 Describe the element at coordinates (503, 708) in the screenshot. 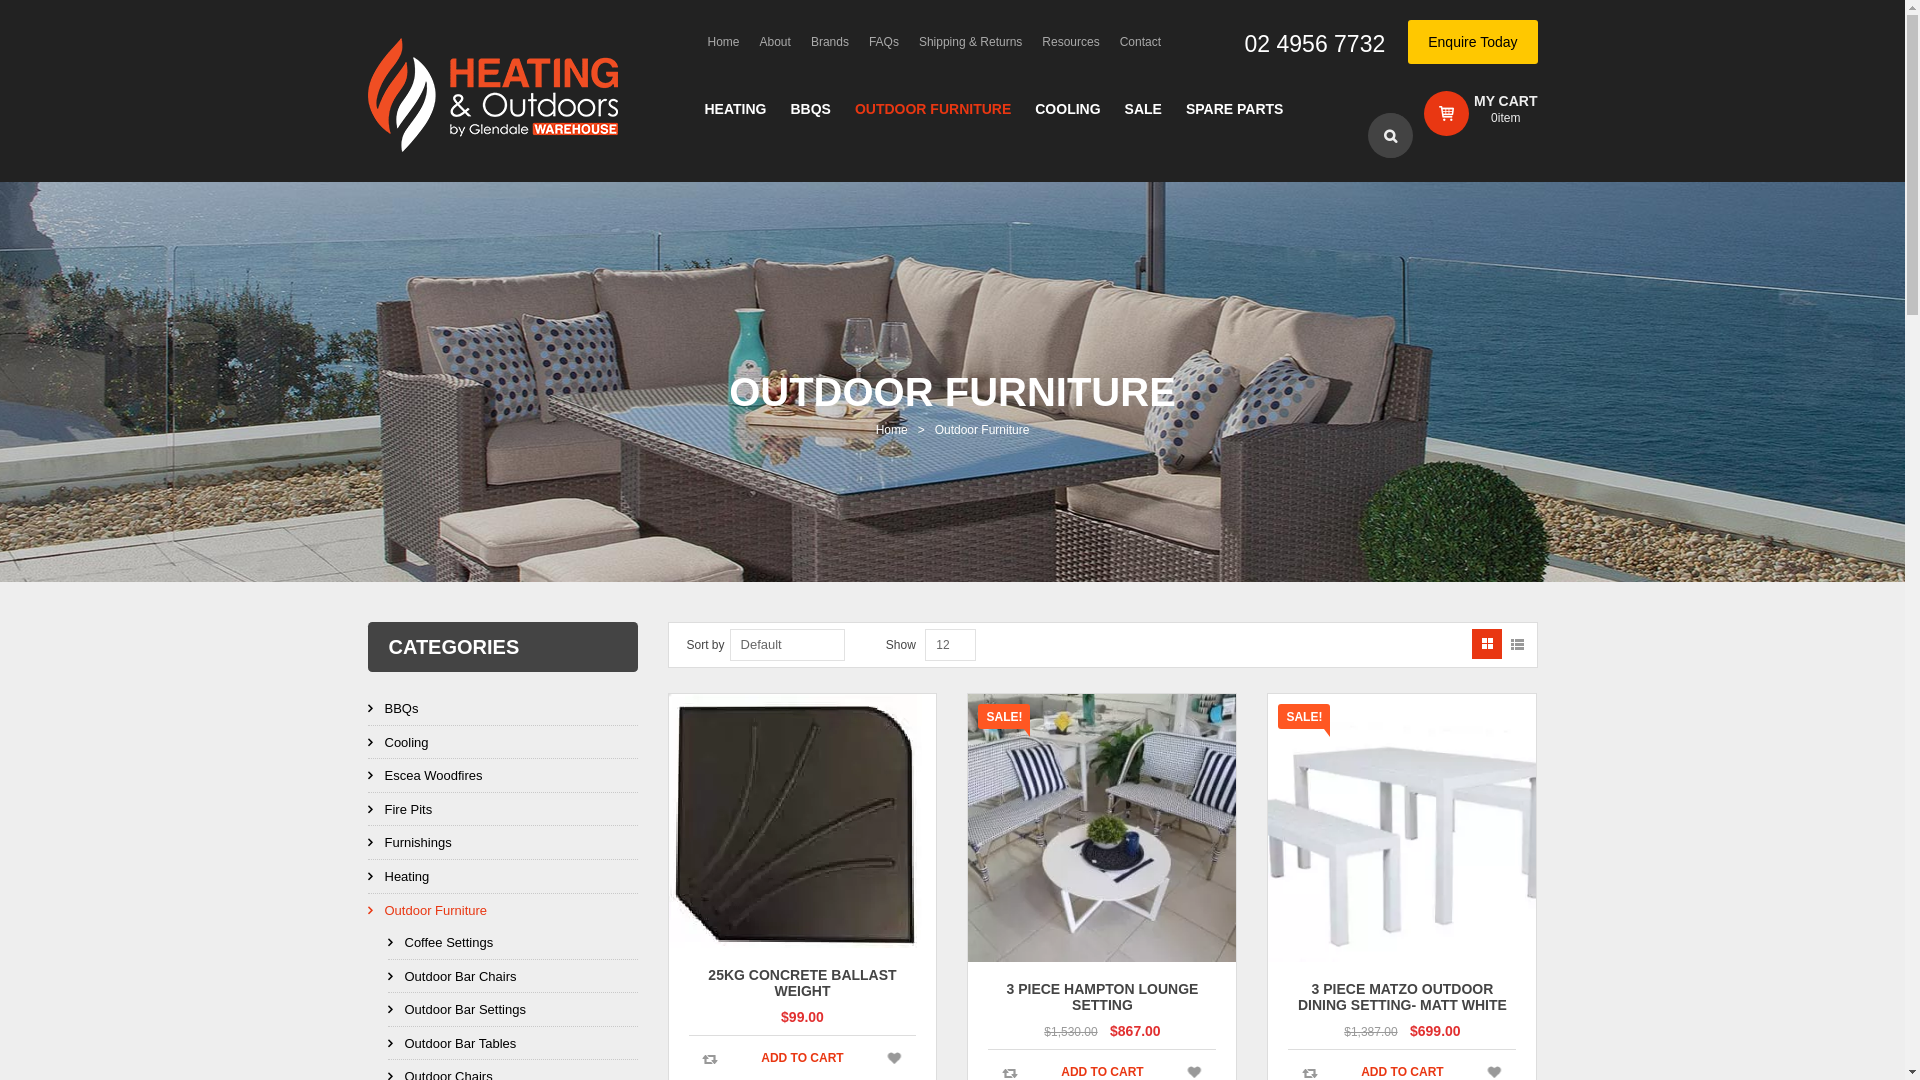

I see `BBQs` at that location.